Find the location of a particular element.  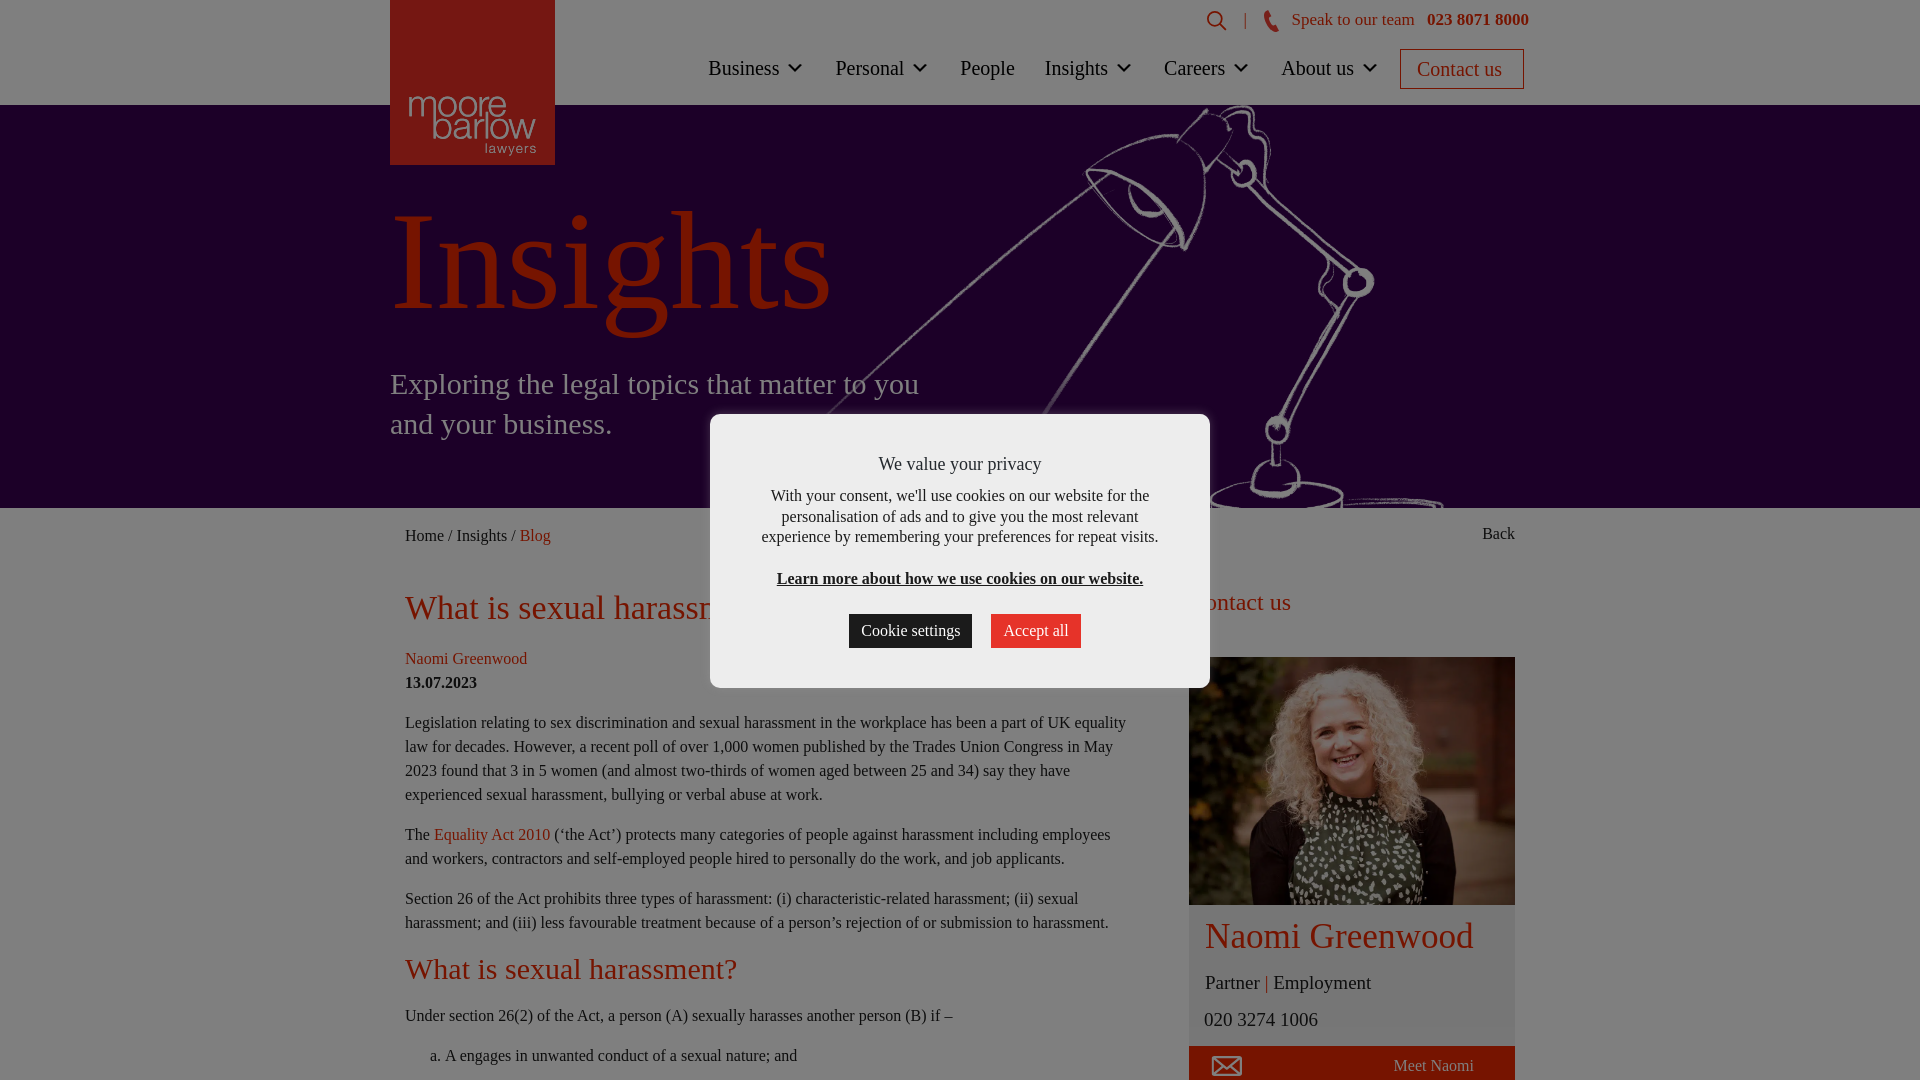

View Naomi Greenwood's profile is located at coordinates (1351, 780).